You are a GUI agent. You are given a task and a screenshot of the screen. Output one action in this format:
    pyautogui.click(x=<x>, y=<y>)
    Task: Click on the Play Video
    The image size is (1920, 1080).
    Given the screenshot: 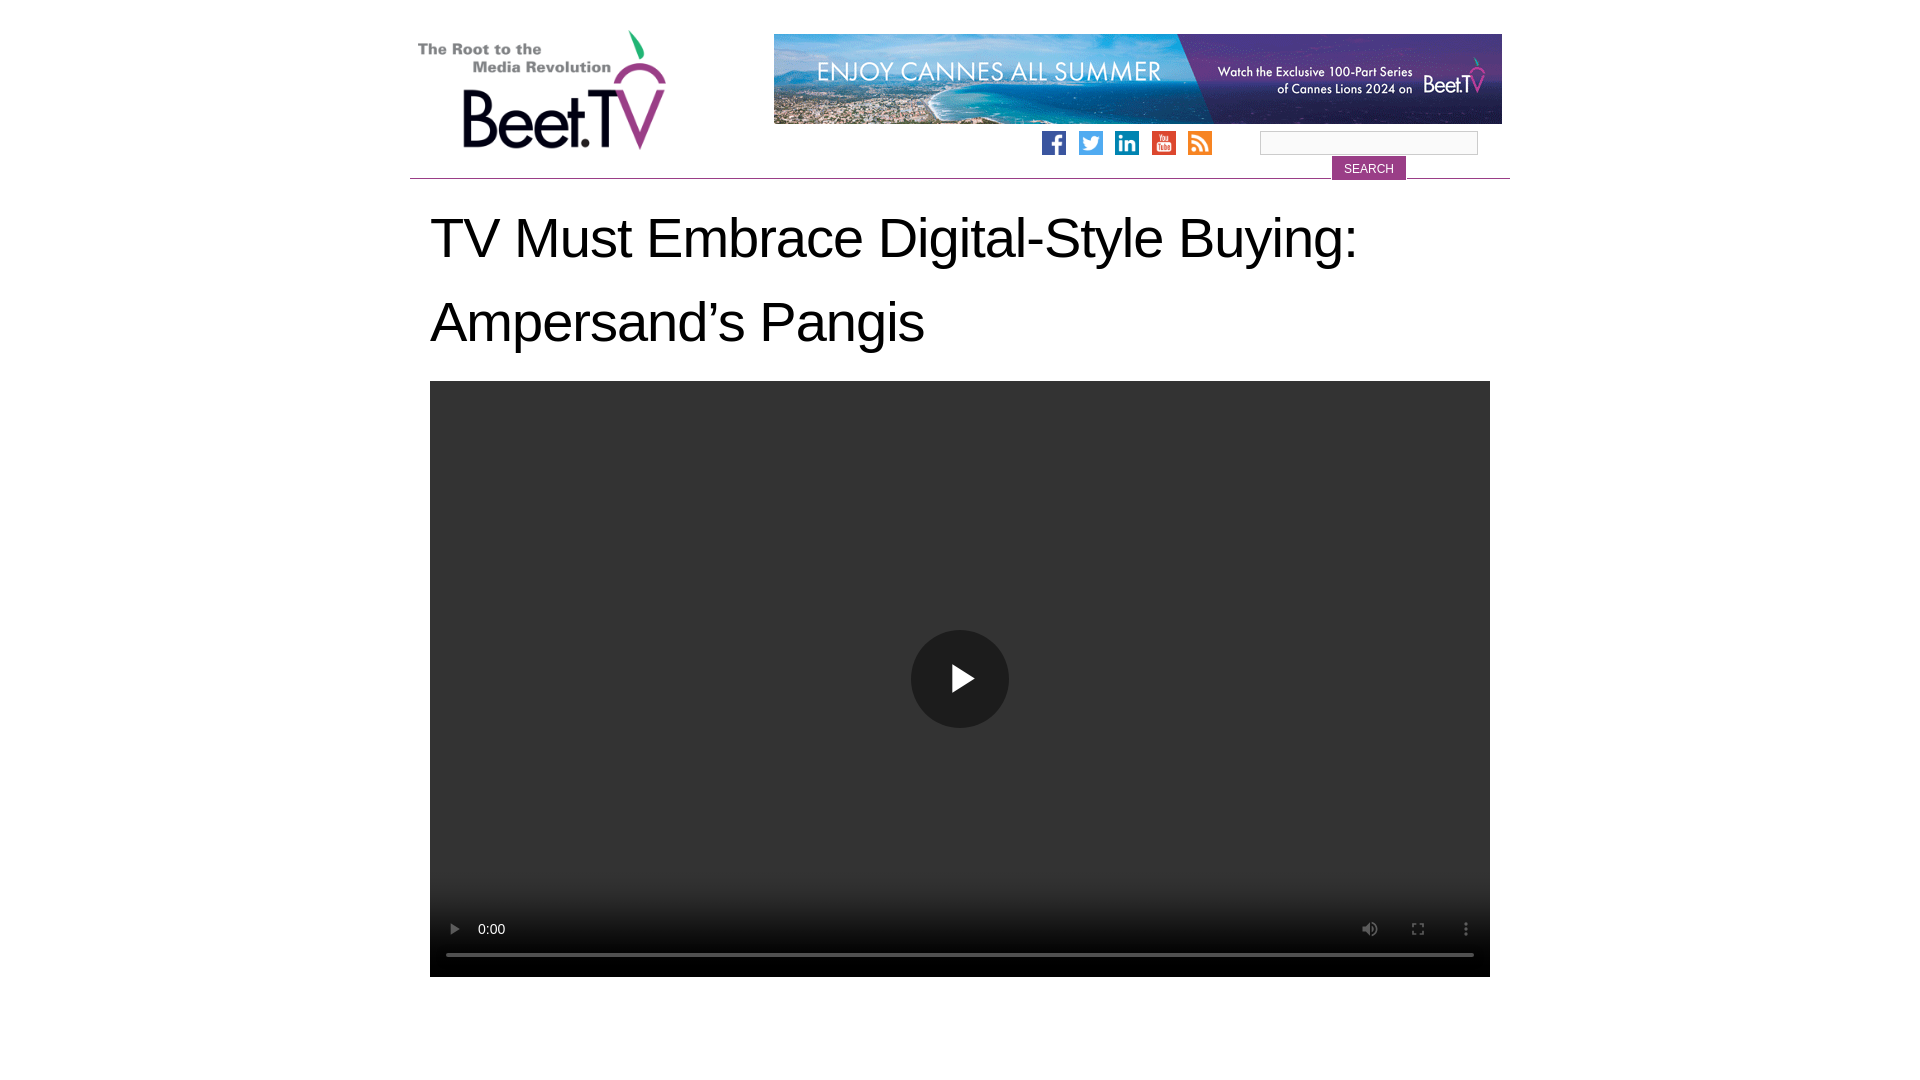 What is the action you would take?
    pyautogui.click(x=960, y=678)
    